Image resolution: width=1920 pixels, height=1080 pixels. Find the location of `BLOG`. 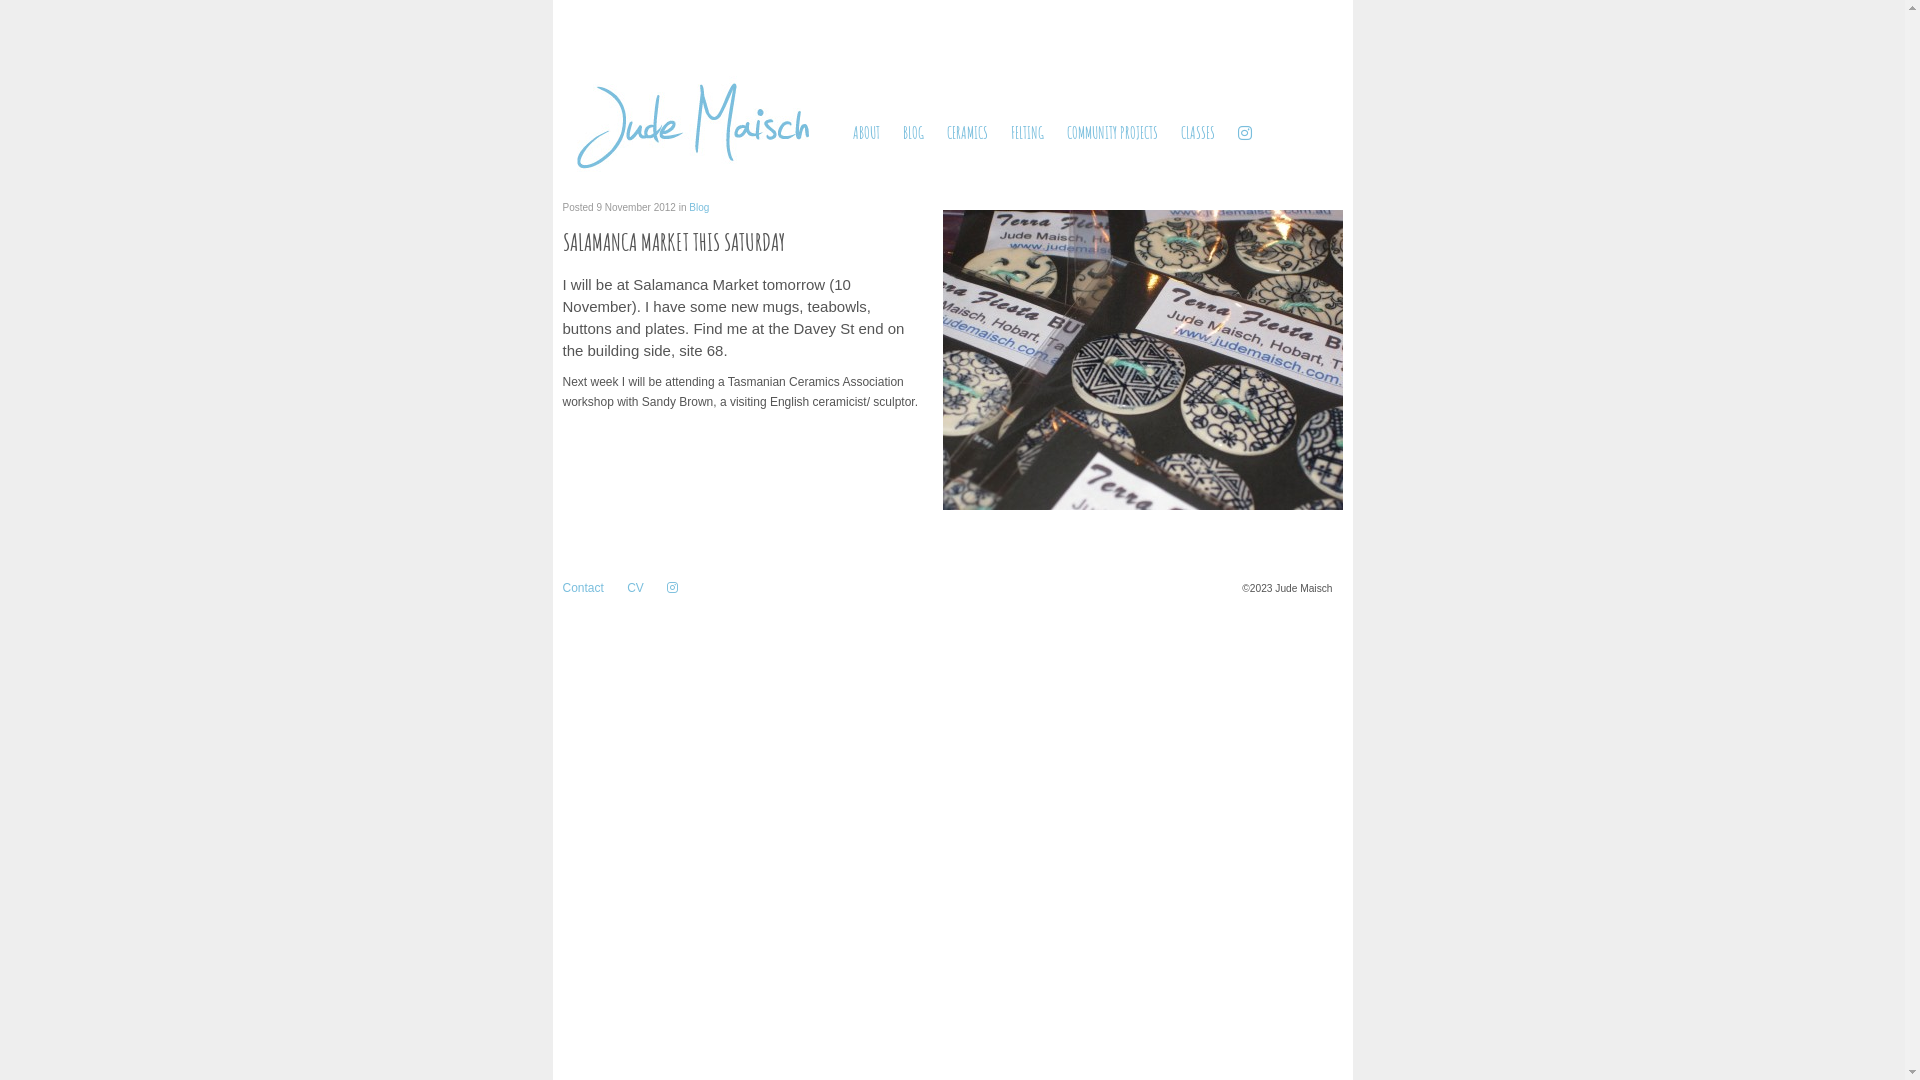

BLOG is located at coordinates (922, 133).